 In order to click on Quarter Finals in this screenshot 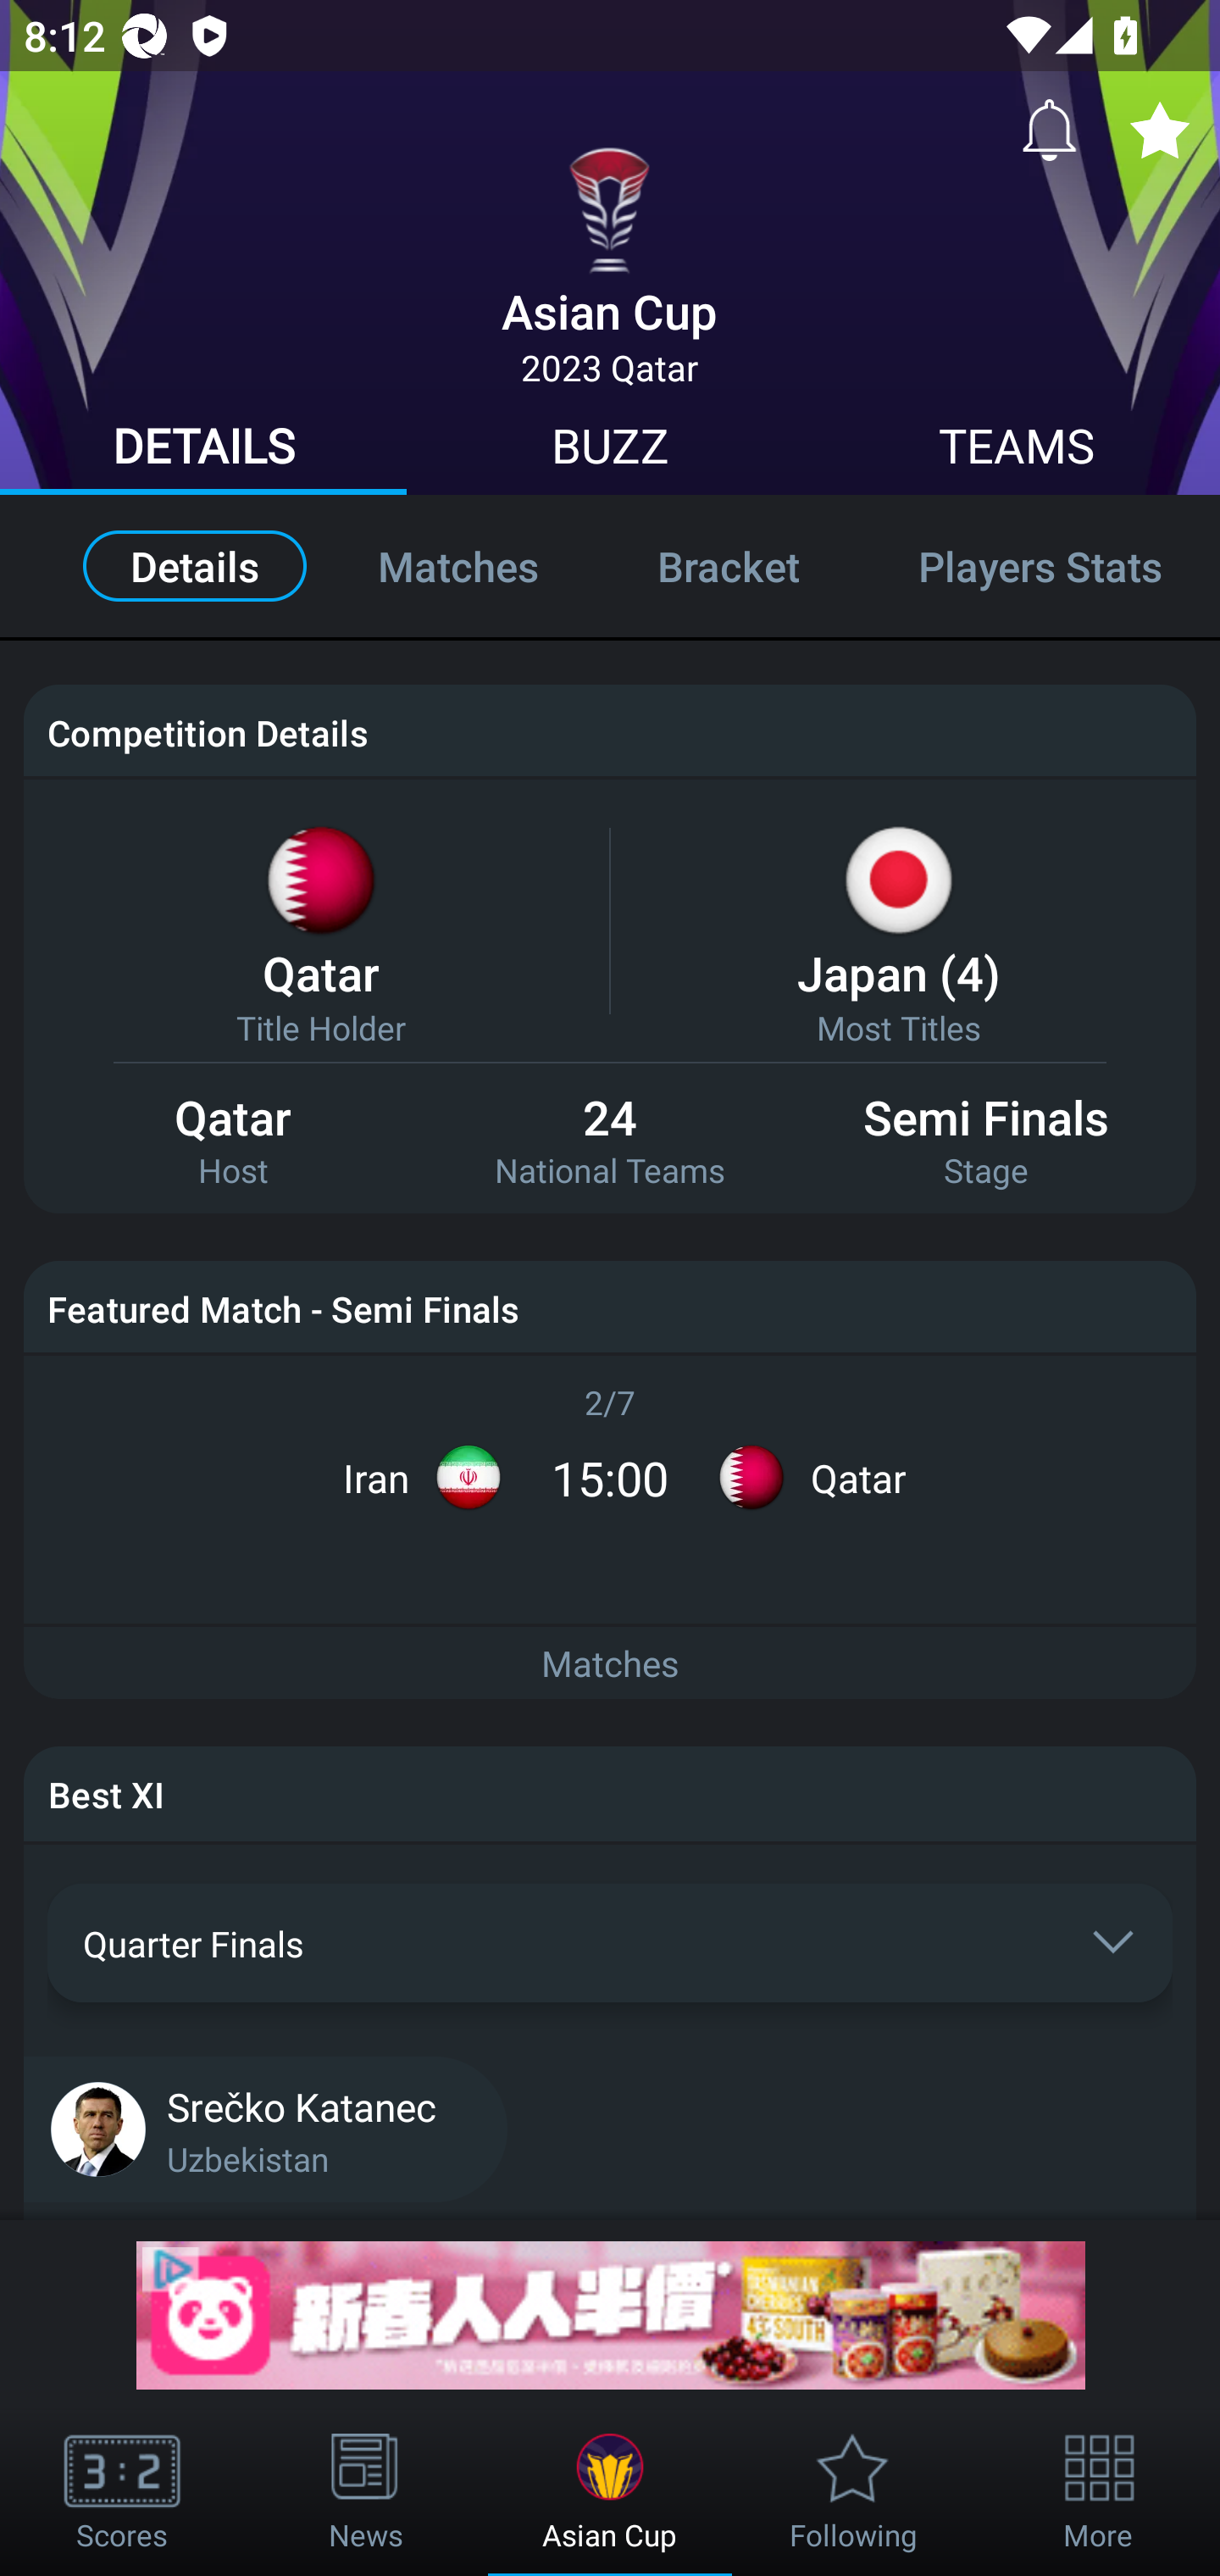, I will do `click(610, 1942)`.